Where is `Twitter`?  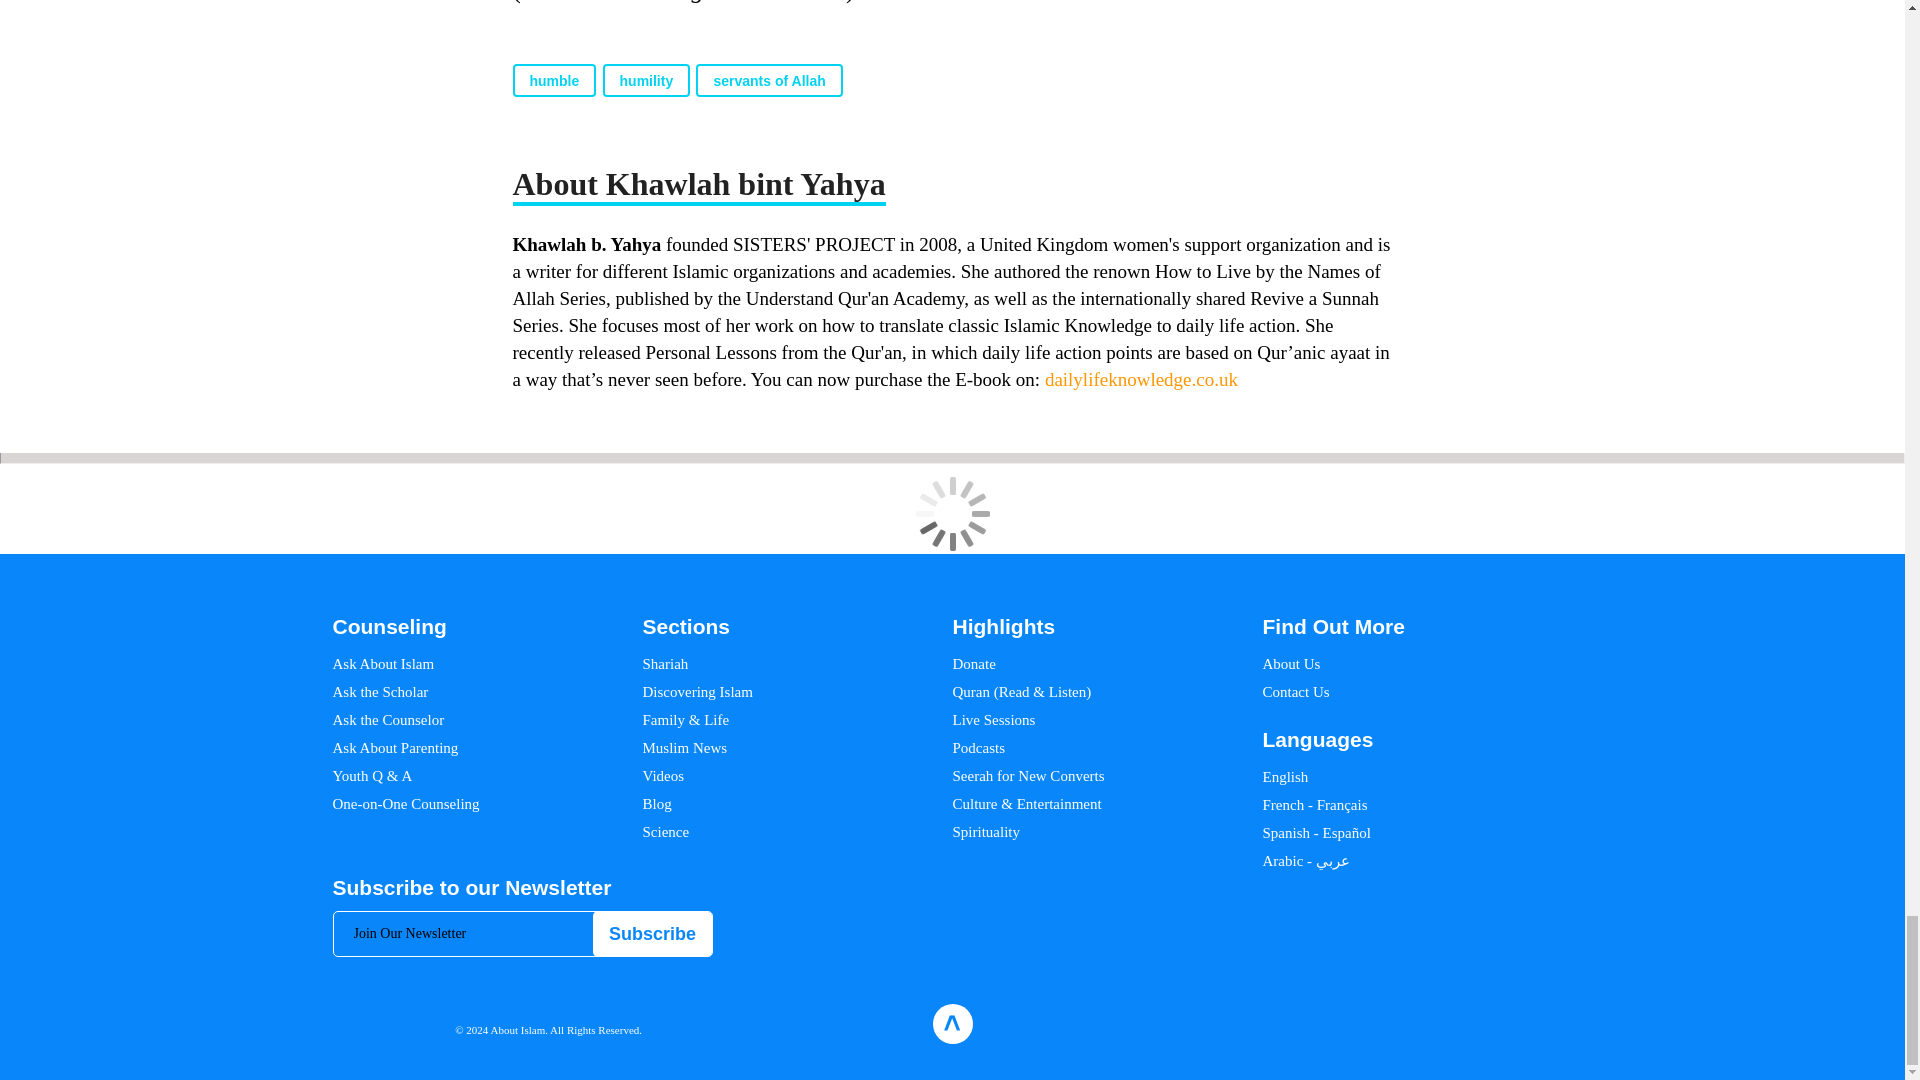
Twitter is located at coordinates (1408, 1024).